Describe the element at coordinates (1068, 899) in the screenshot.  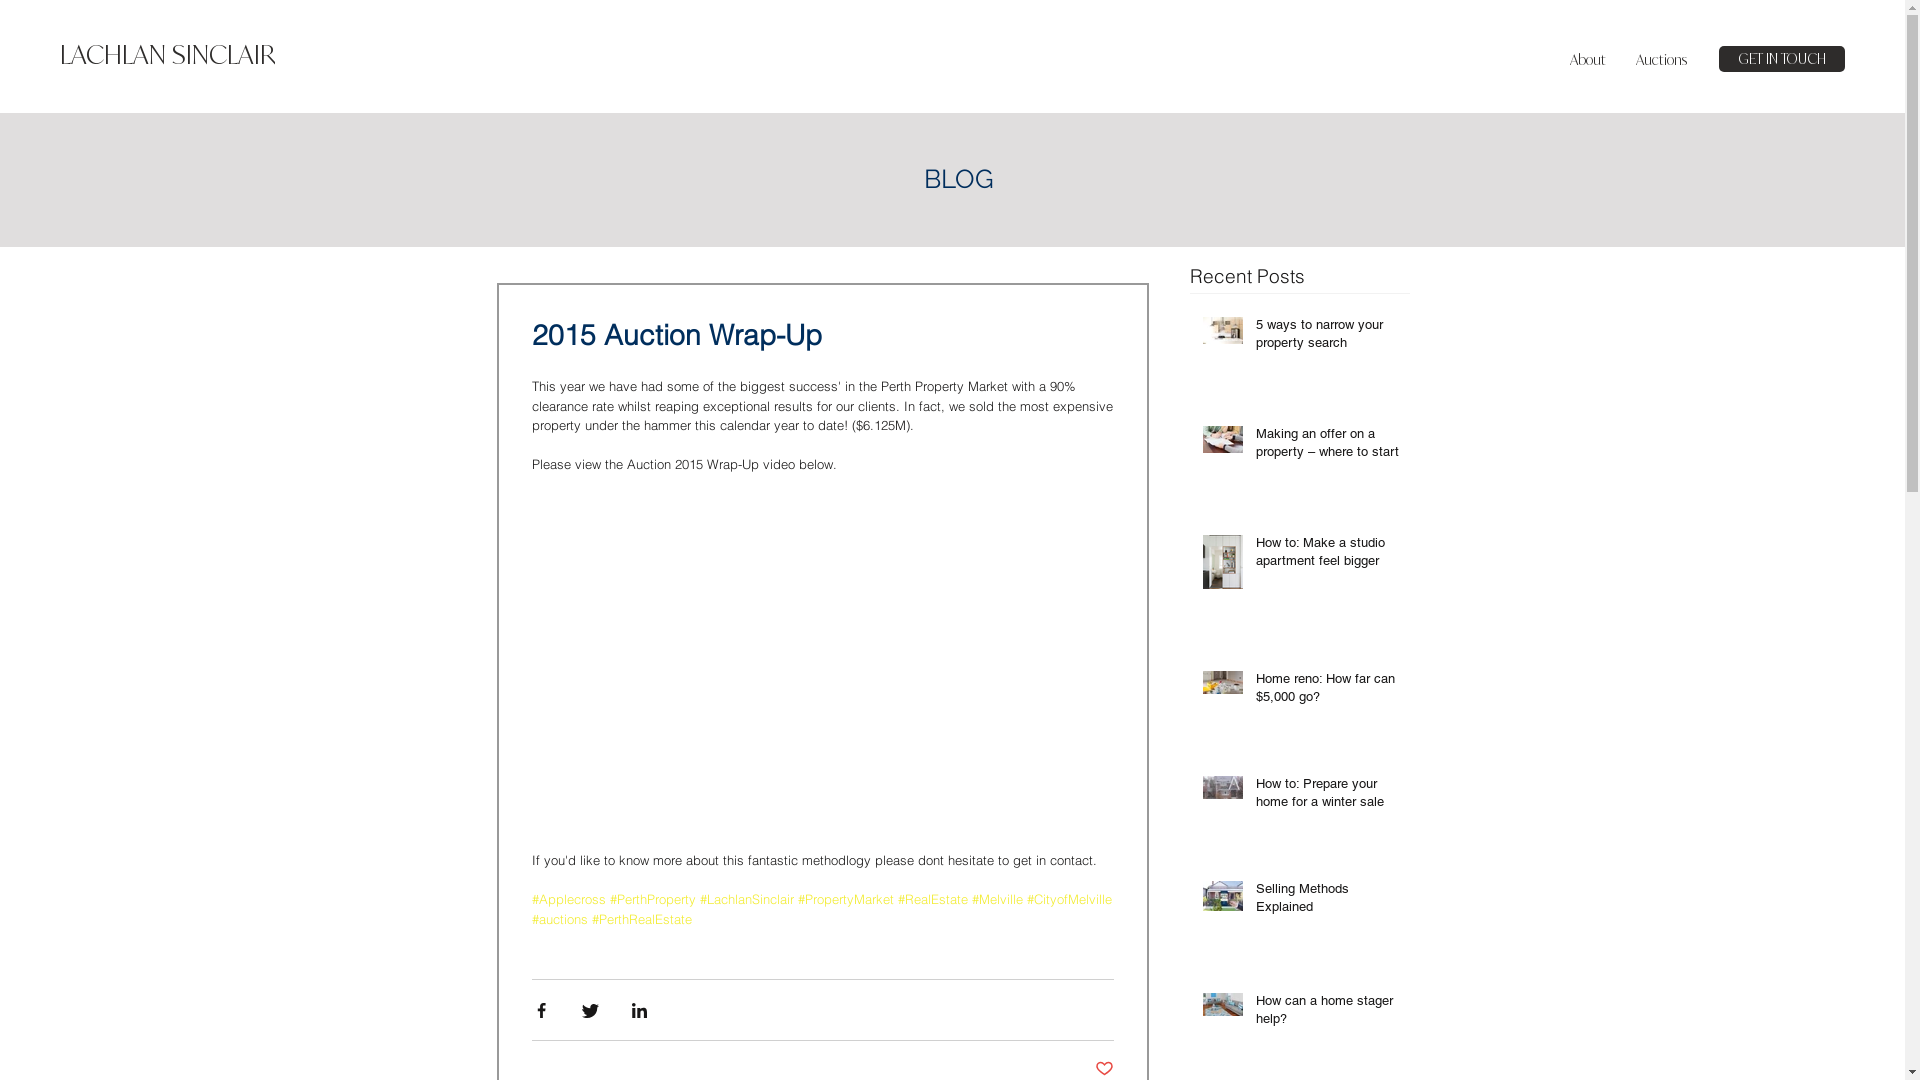
I see `#CityofMelville` at that location.